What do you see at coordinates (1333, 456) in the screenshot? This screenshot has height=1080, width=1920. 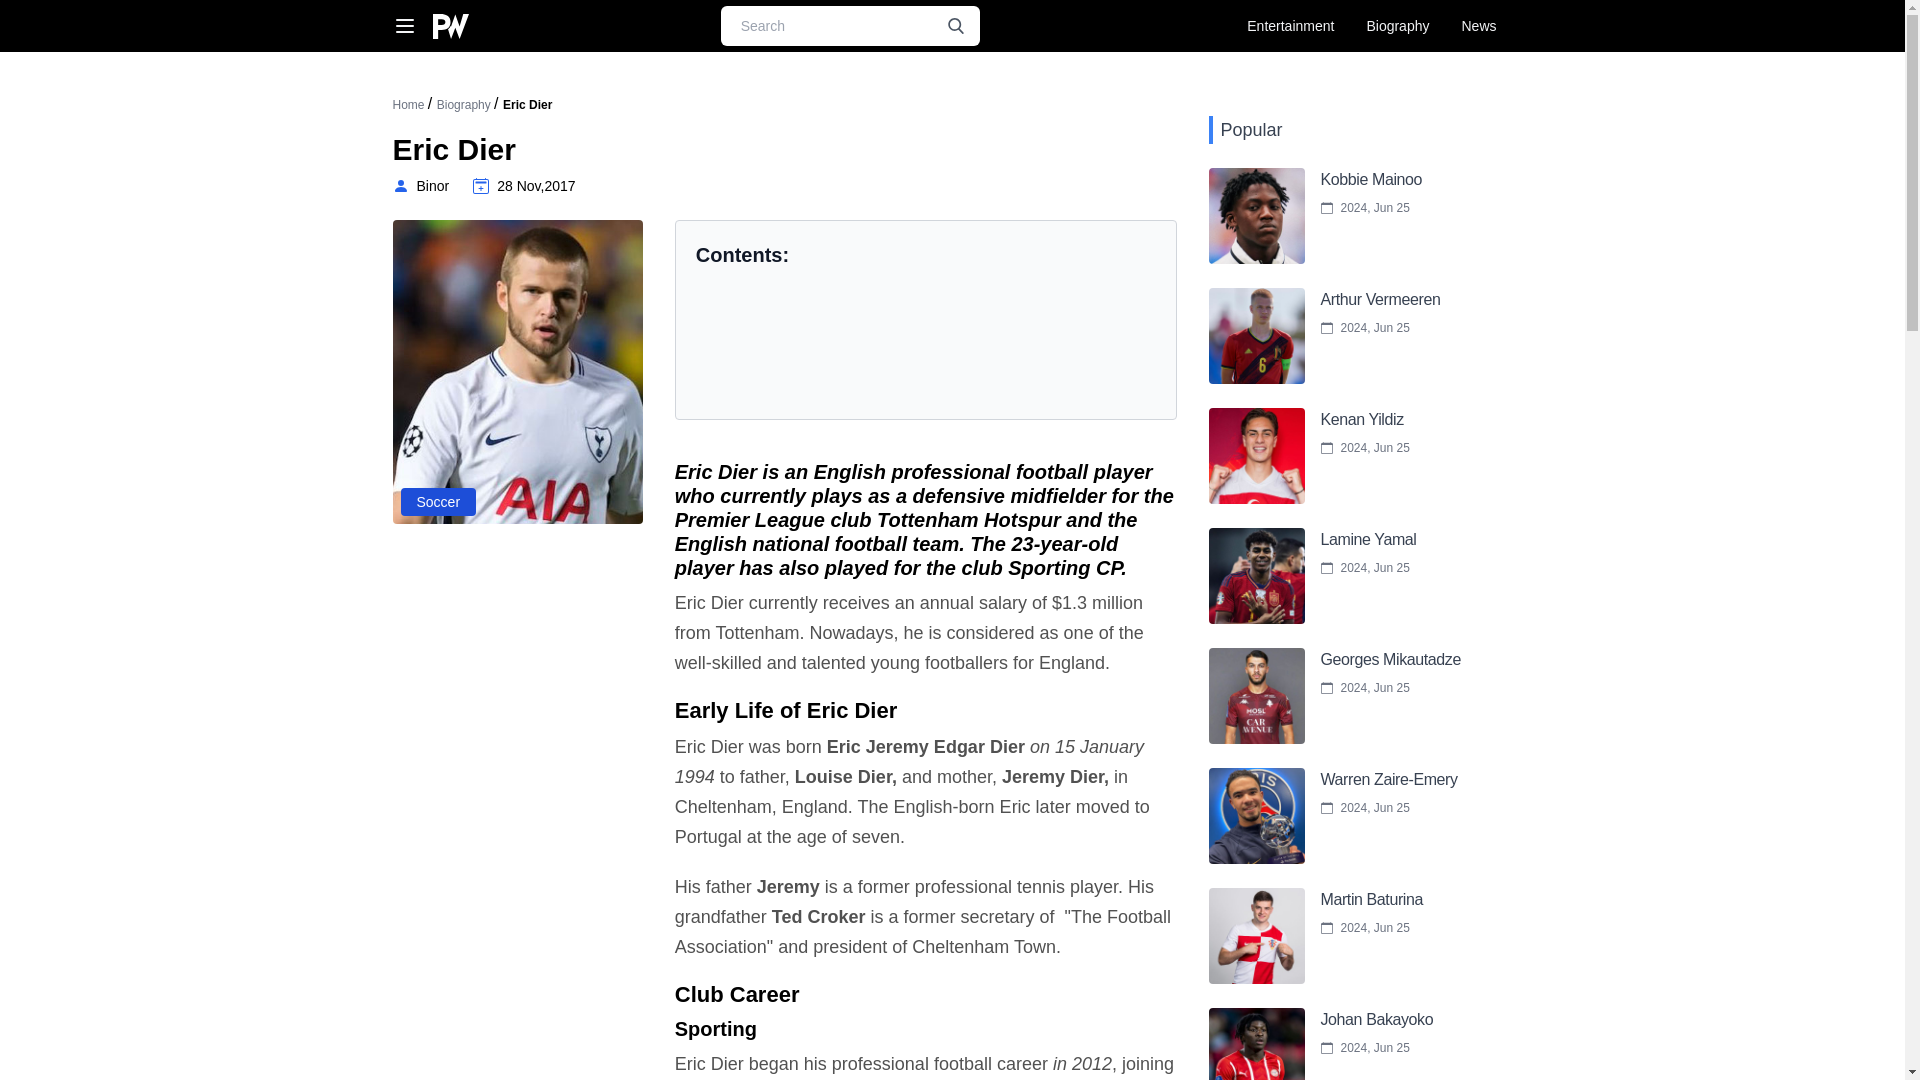 I see `Kenan Yildiz` at bounding box center [1333, 456].